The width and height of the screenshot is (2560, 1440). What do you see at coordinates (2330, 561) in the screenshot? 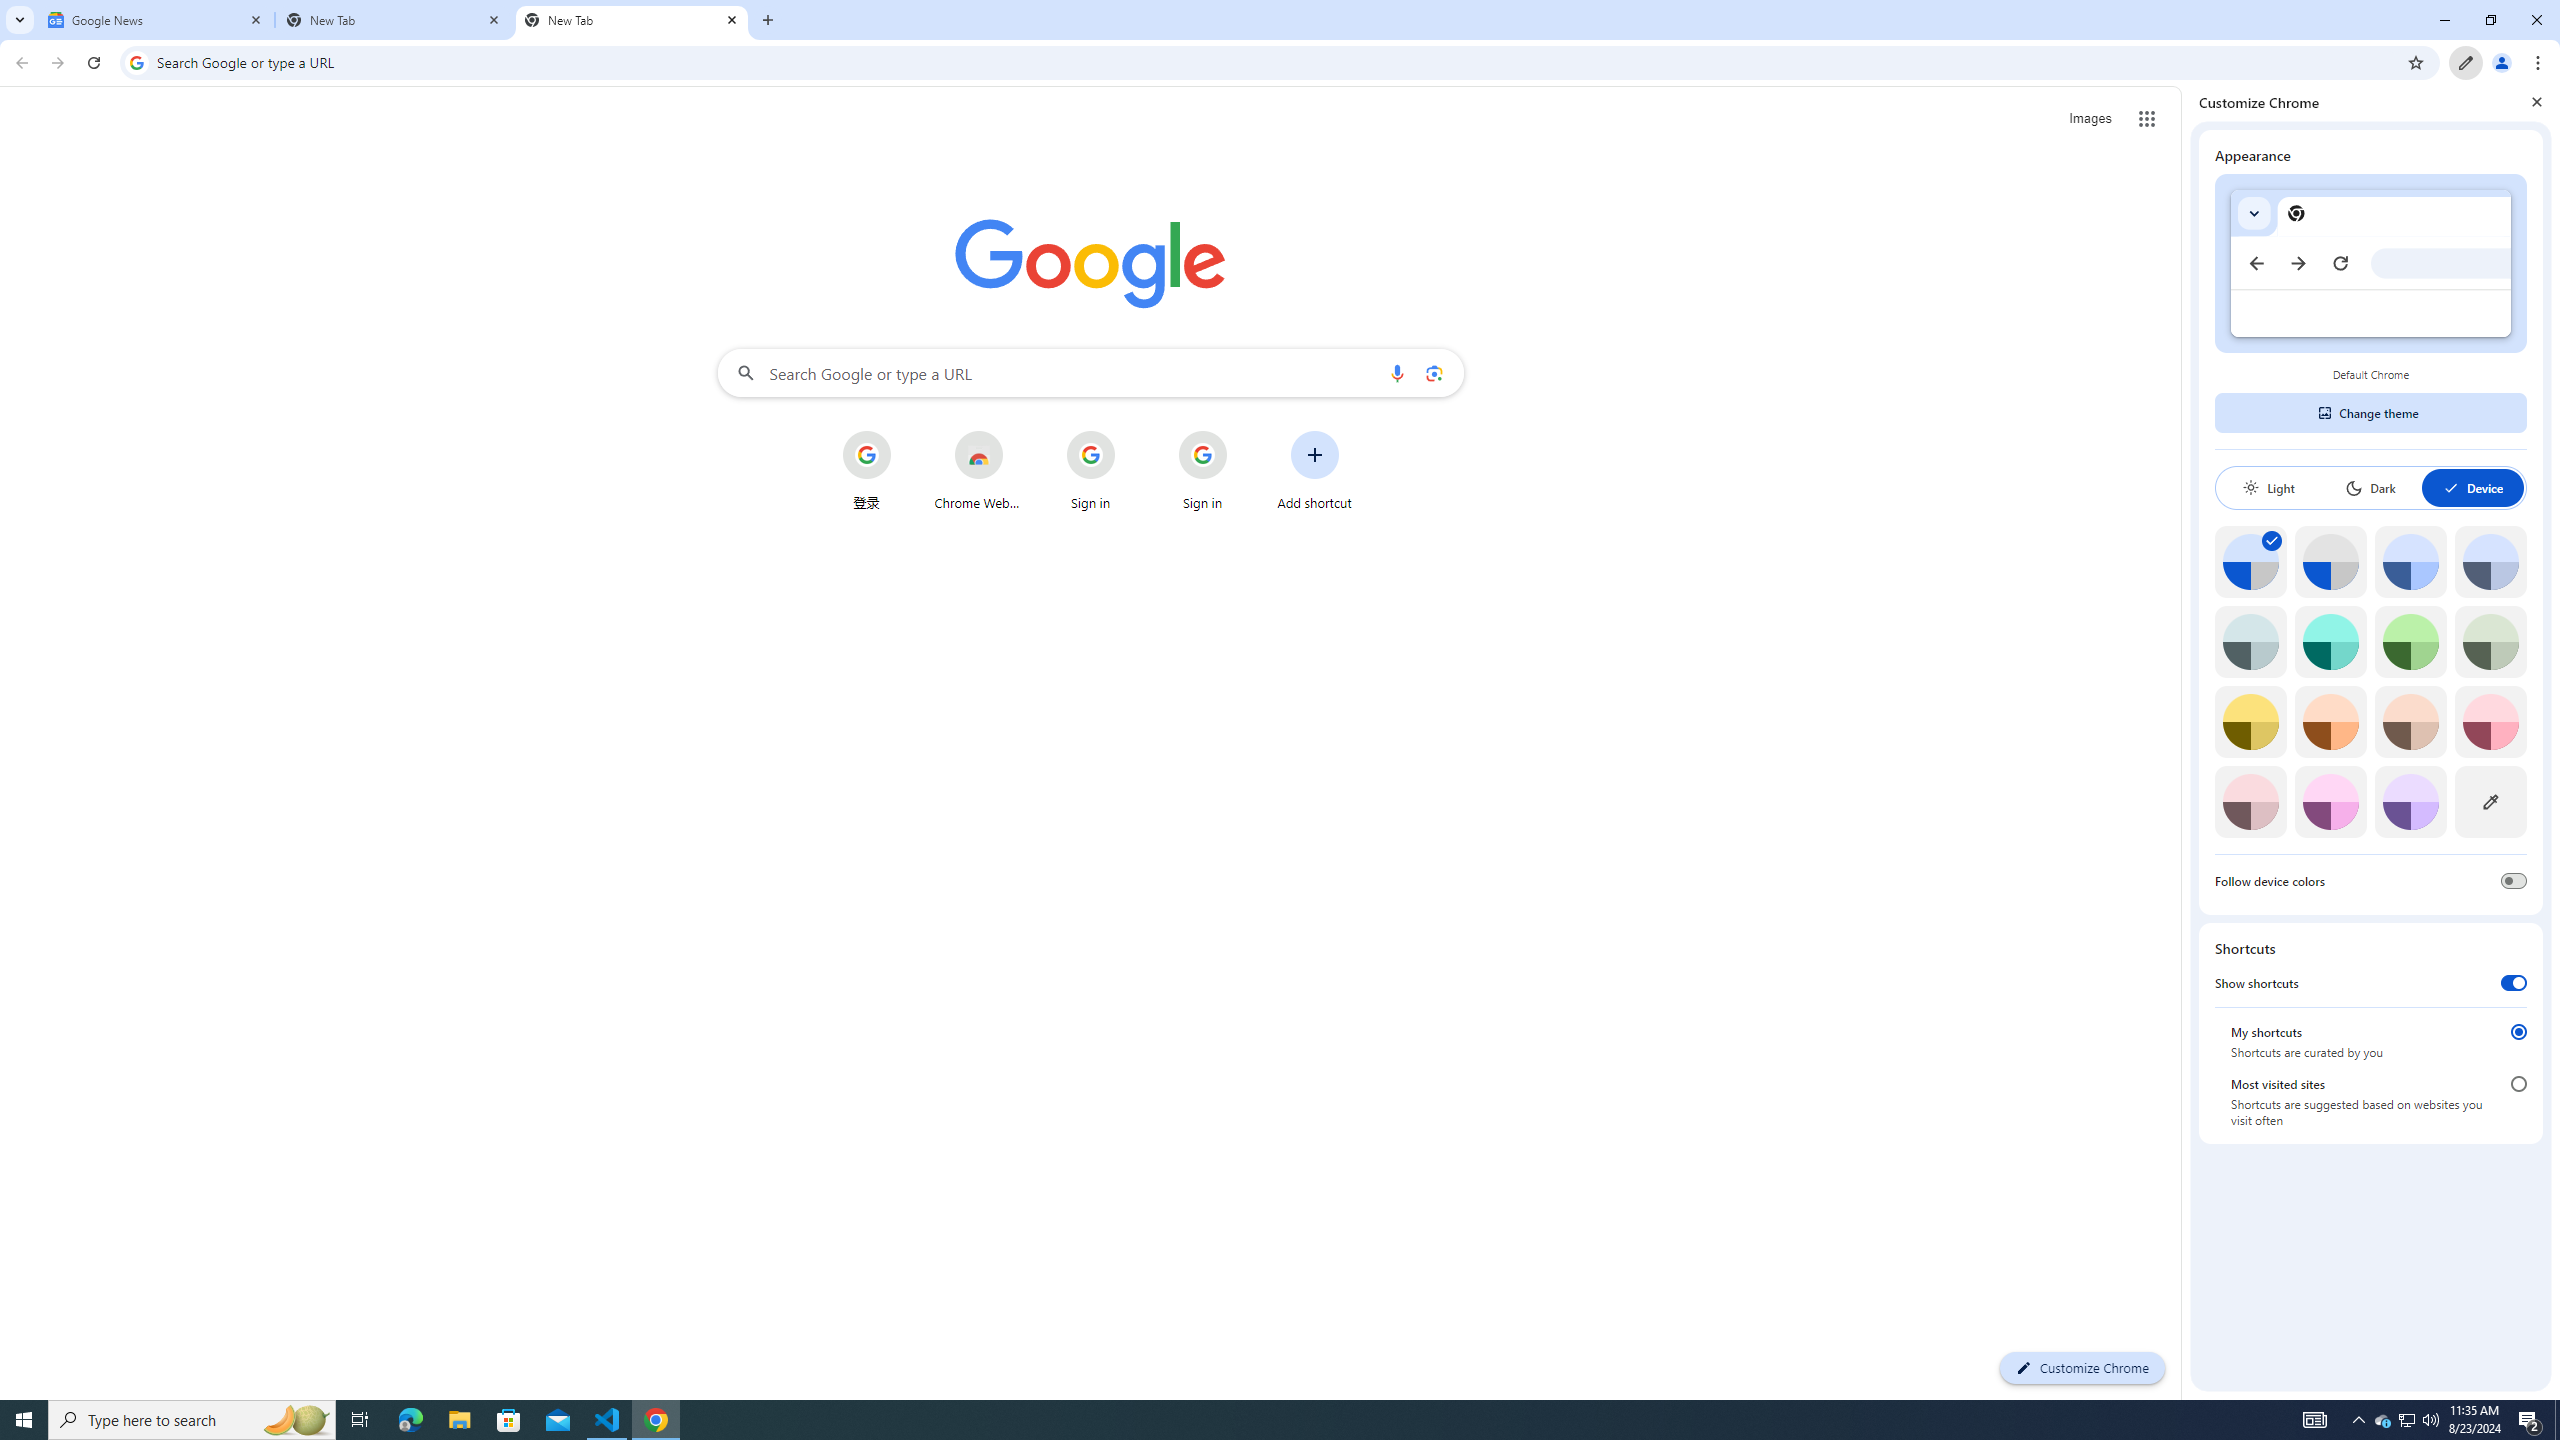
I see `Grey default color` at bounding box center [2330, 561].